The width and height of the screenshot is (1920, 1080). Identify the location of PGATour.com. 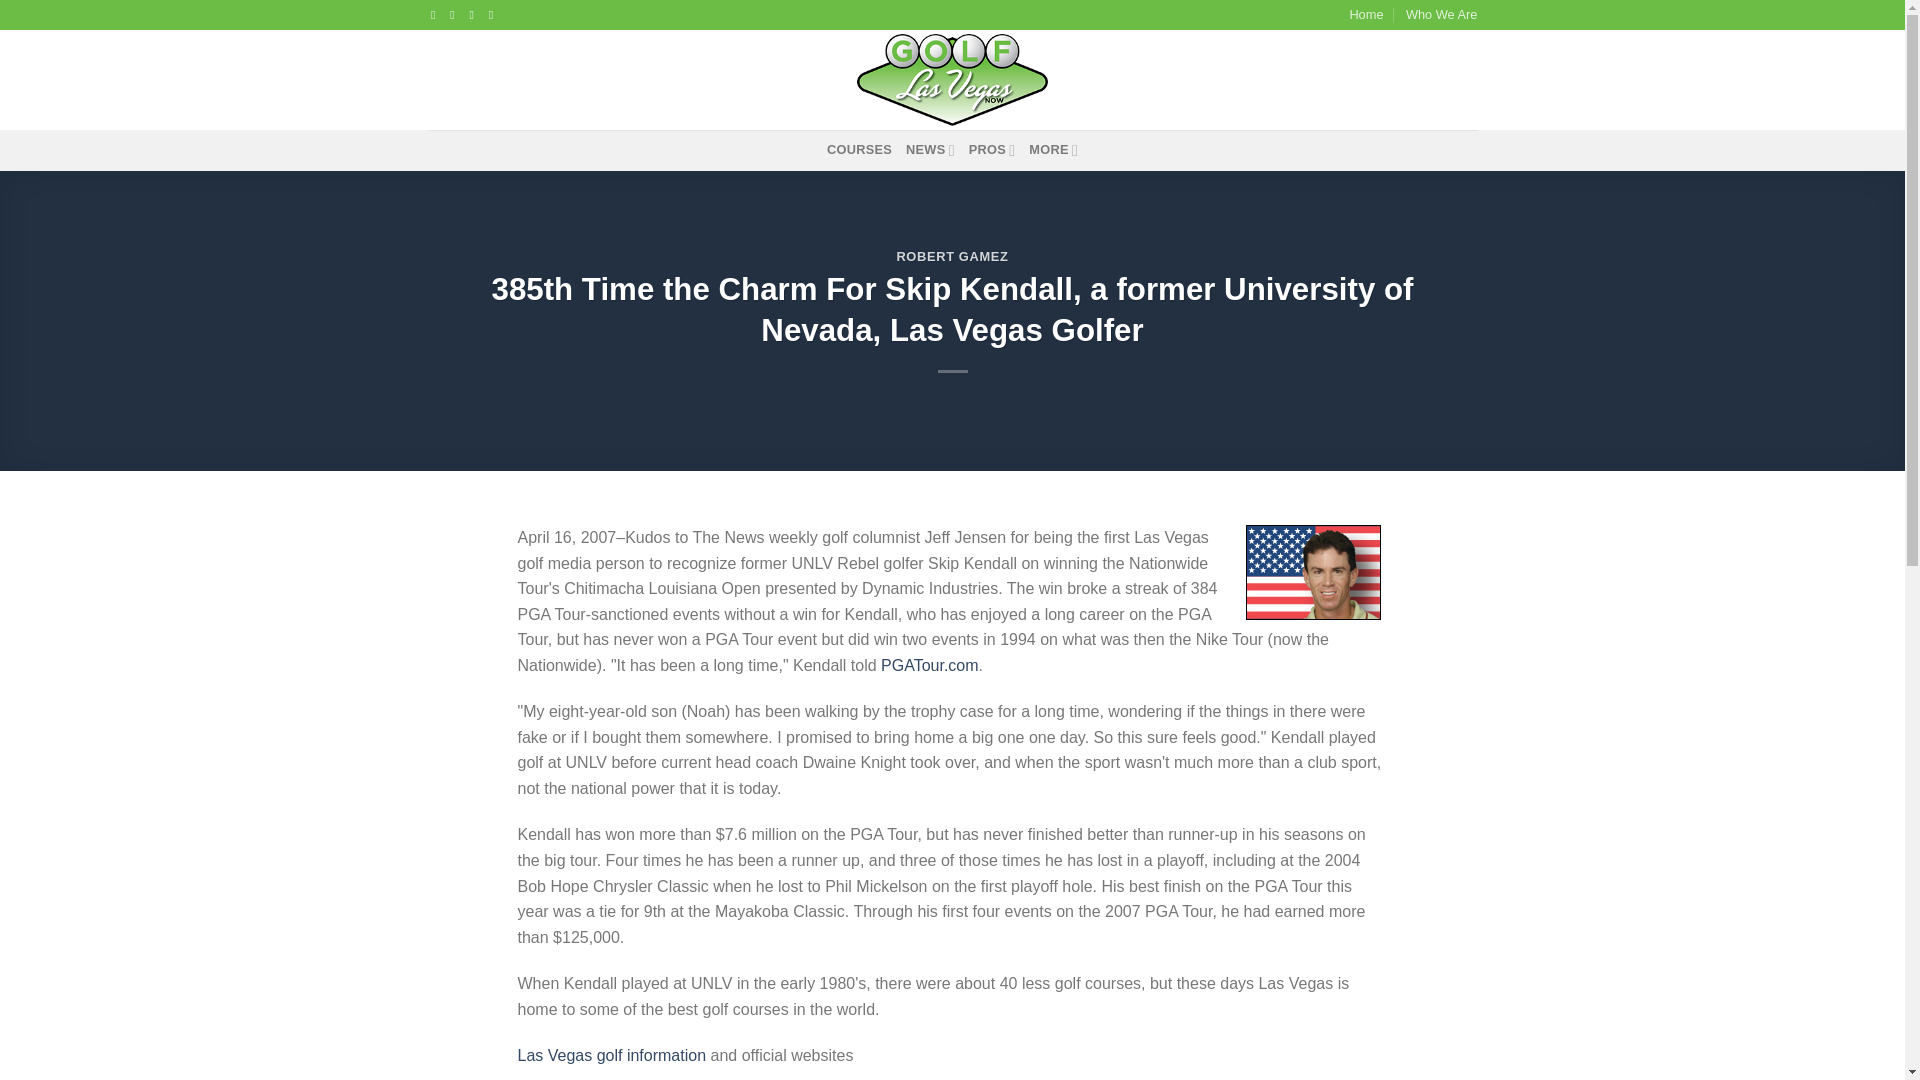
(930, 664).